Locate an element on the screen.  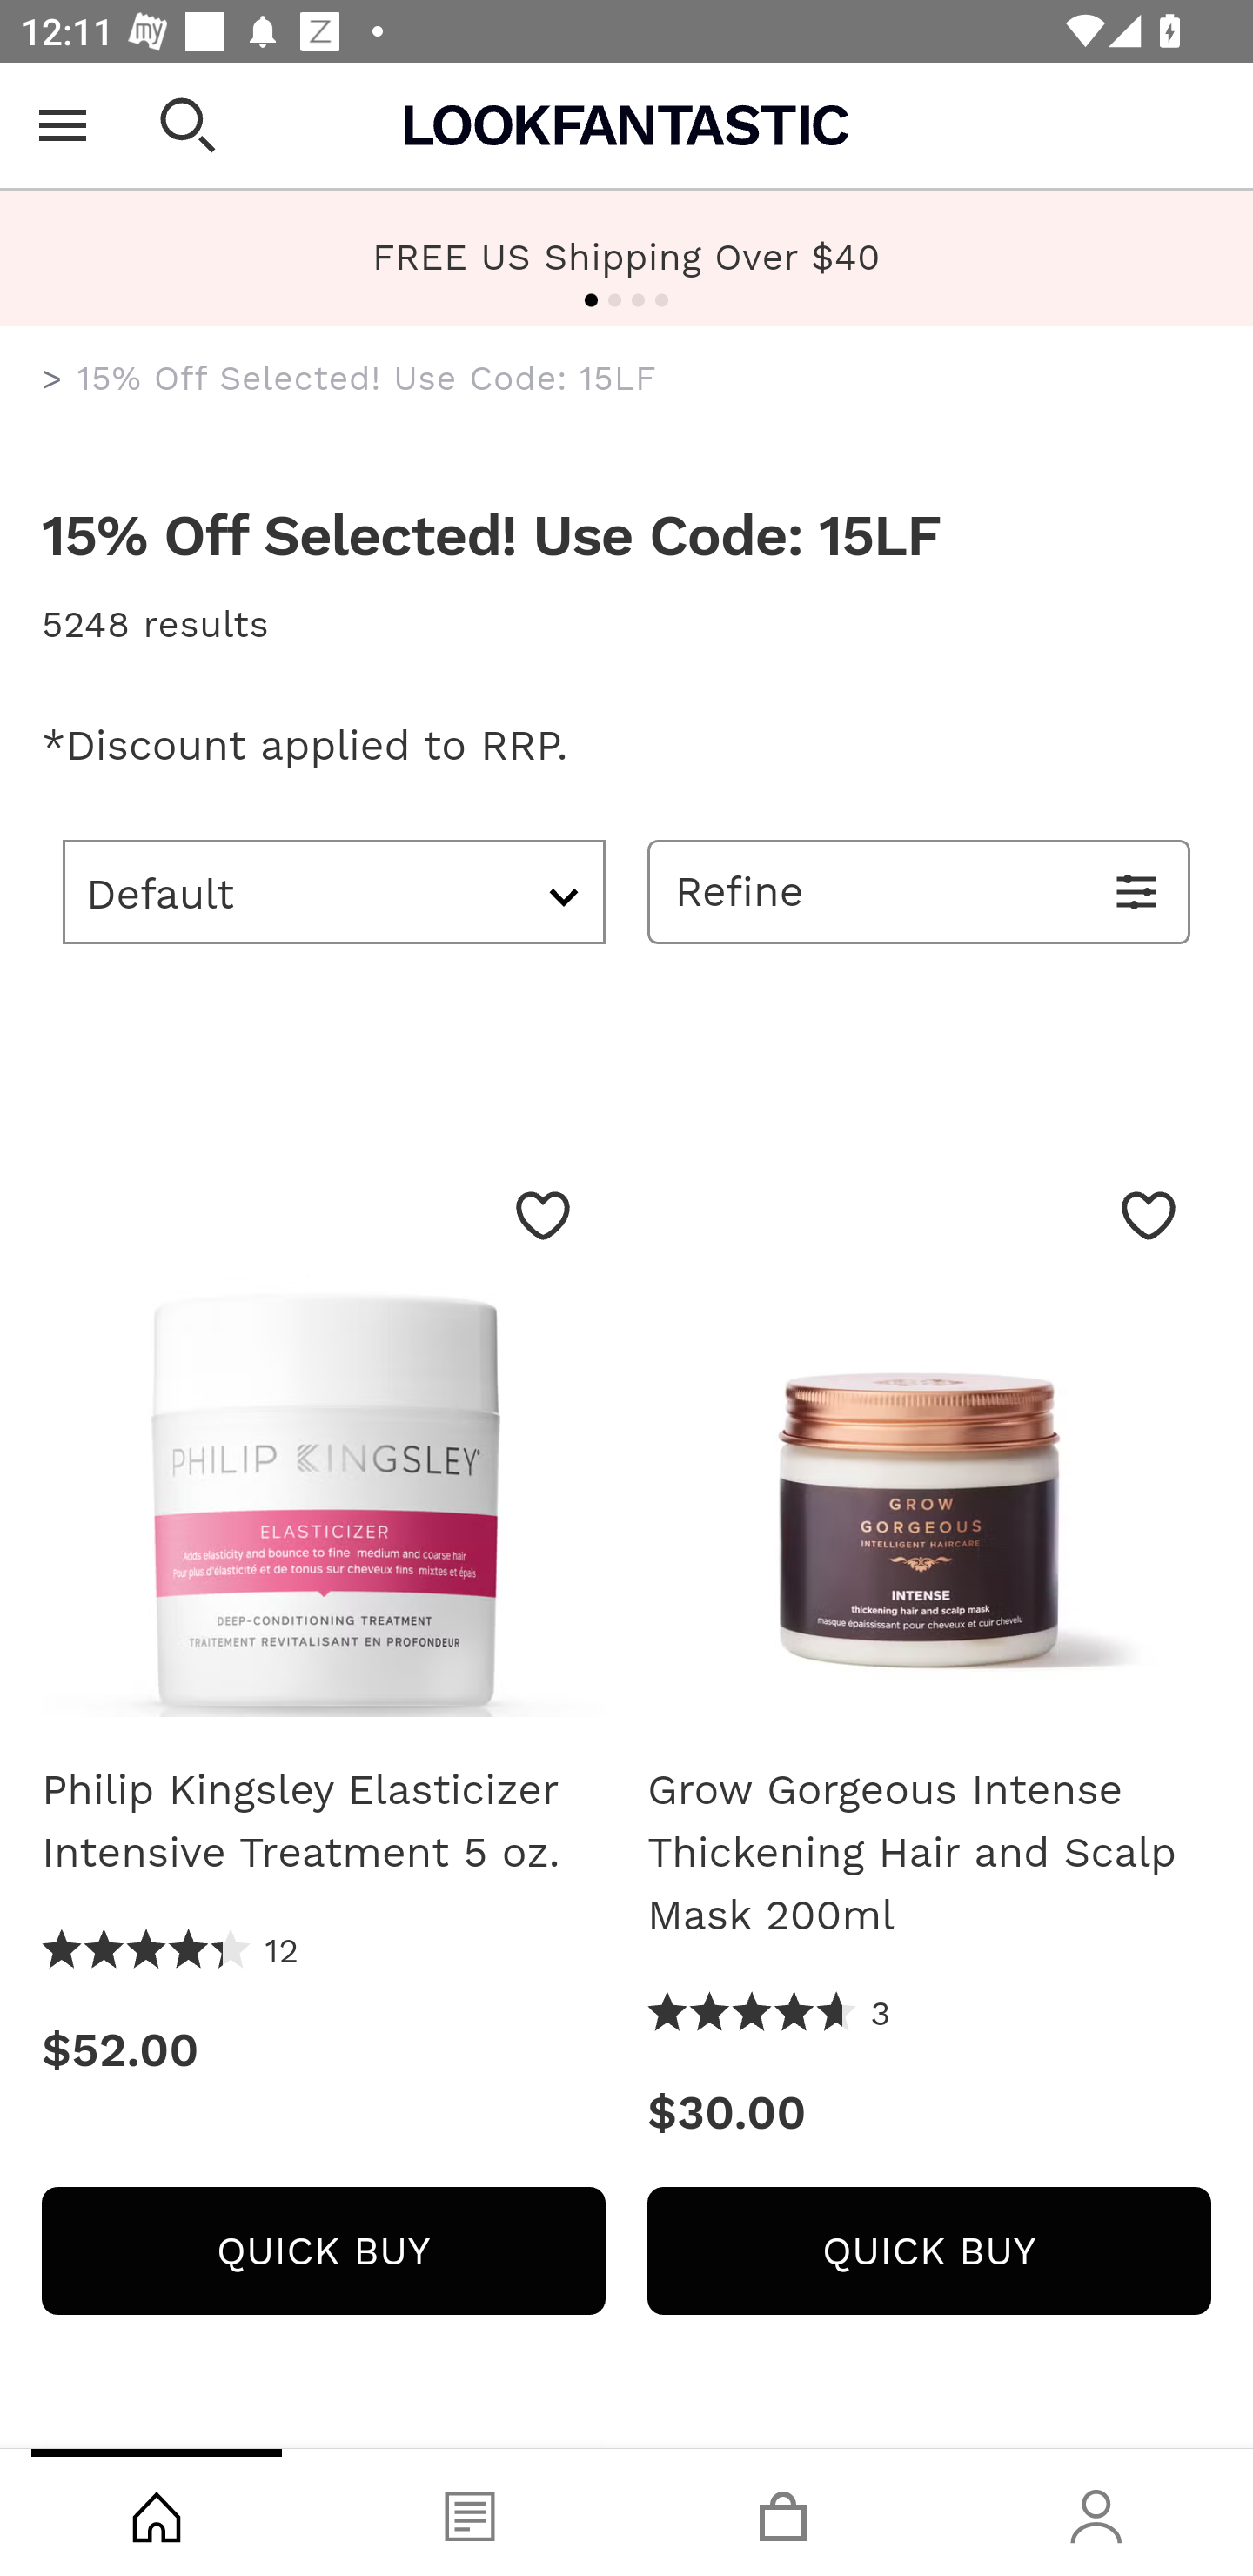
Lookfantastic USA is located at coordinates (626, 125).